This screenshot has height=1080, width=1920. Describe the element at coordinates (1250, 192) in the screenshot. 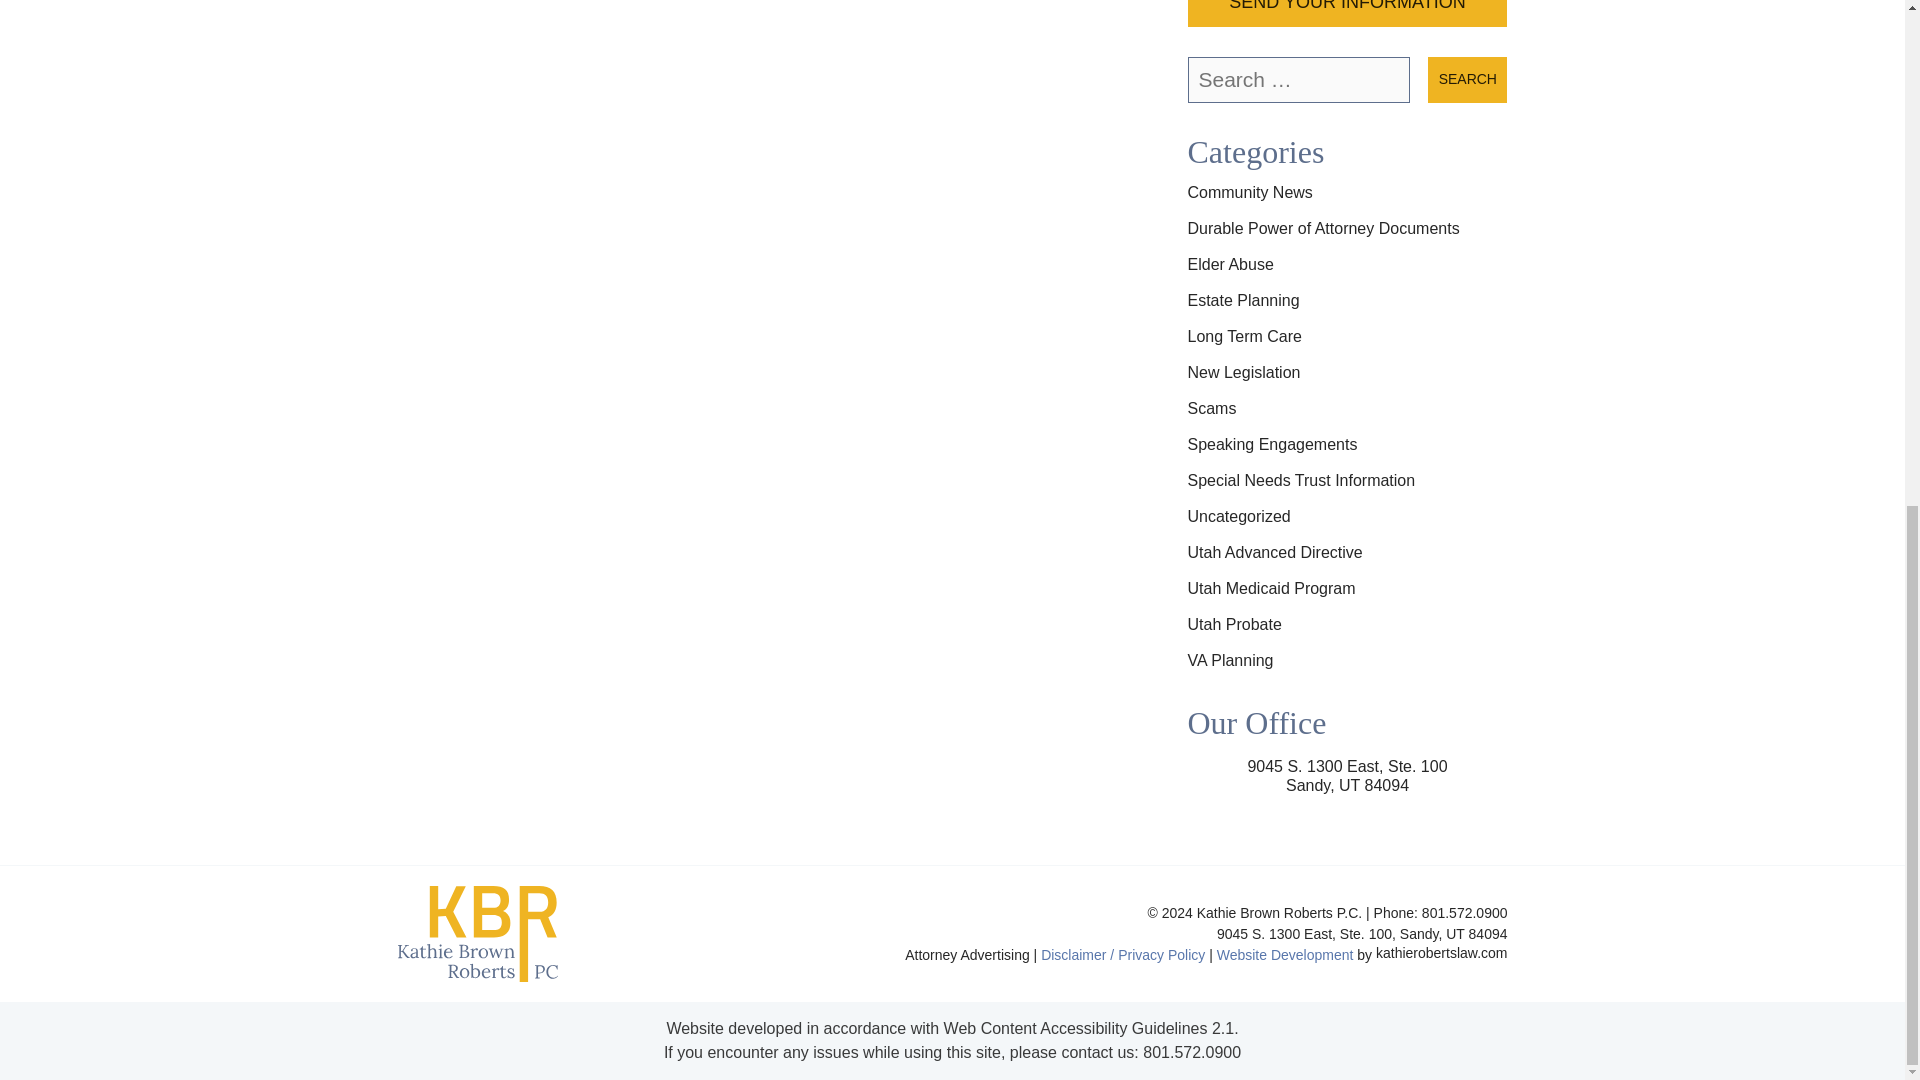

I see `Community News` at that location.